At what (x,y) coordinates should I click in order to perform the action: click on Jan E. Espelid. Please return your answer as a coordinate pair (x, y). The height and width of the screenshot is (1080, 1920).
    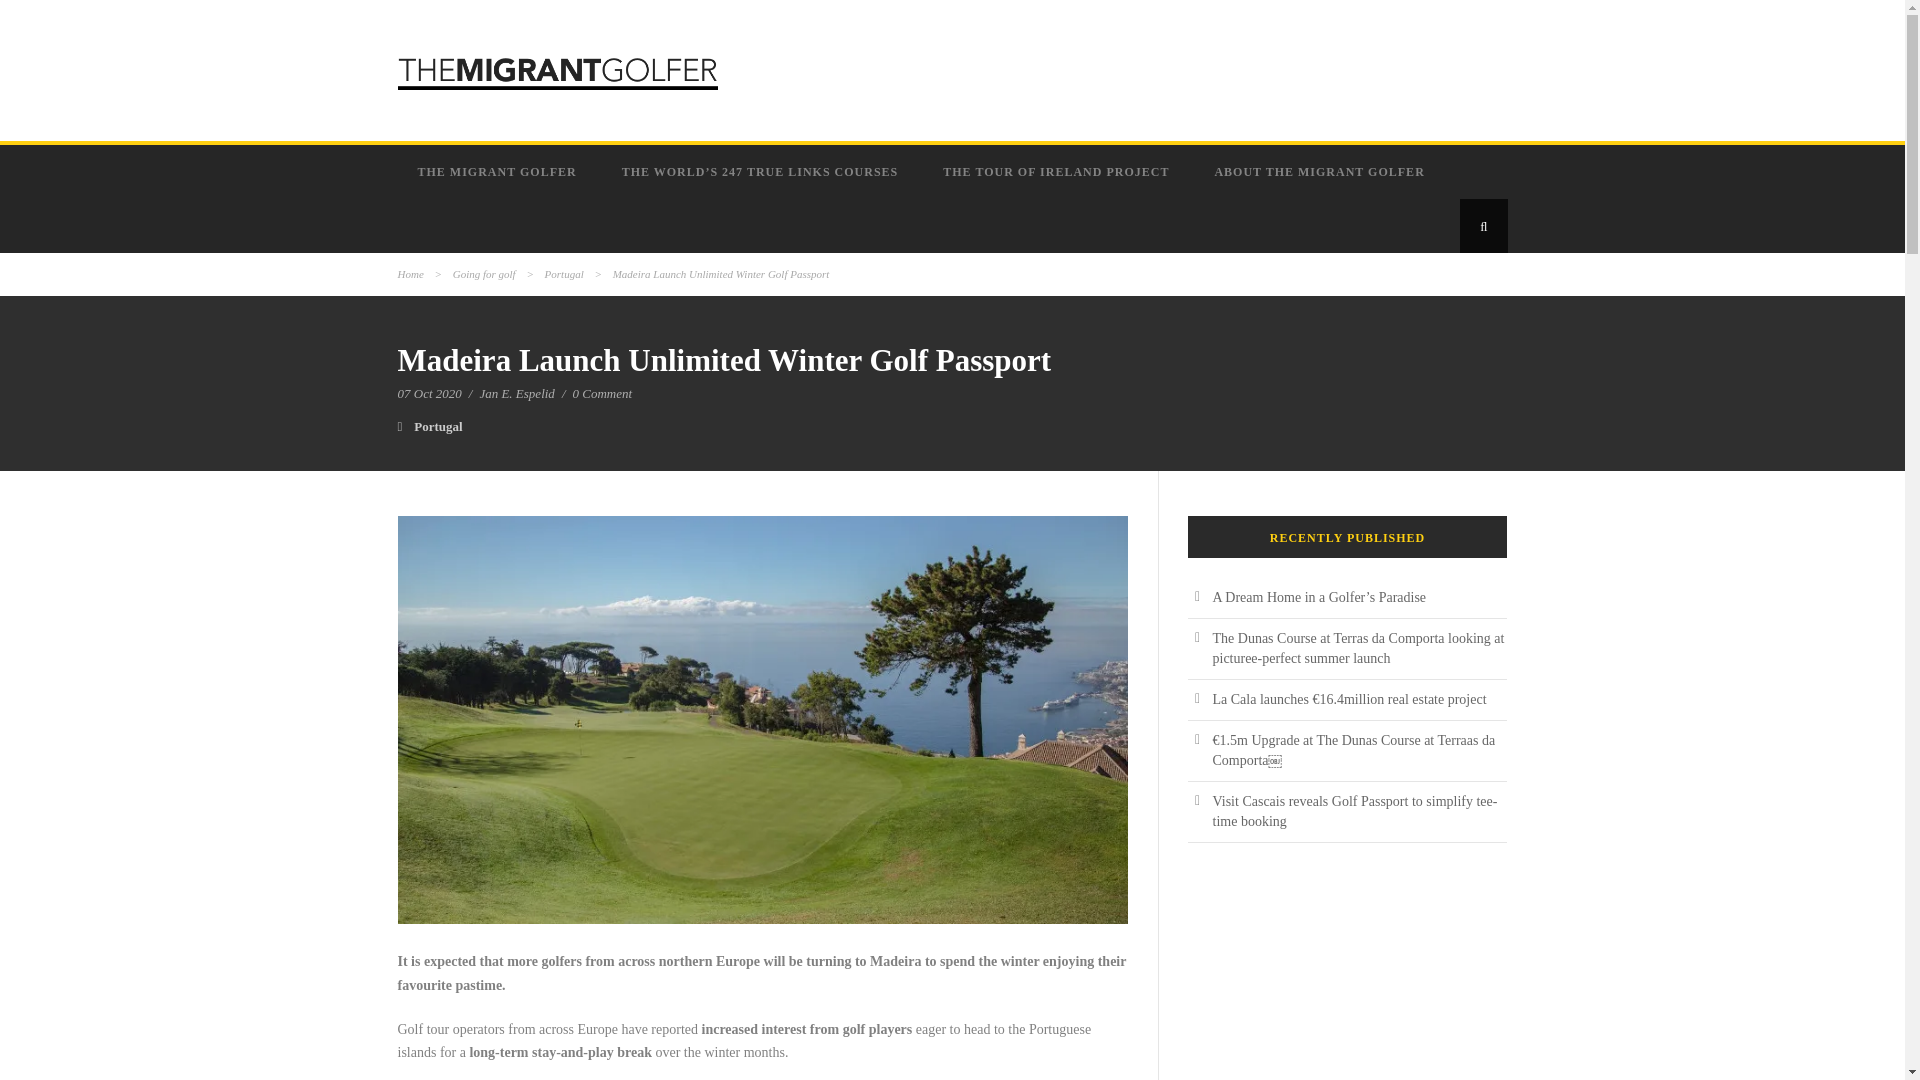
    Looking at the image, I should click on (516, 392).